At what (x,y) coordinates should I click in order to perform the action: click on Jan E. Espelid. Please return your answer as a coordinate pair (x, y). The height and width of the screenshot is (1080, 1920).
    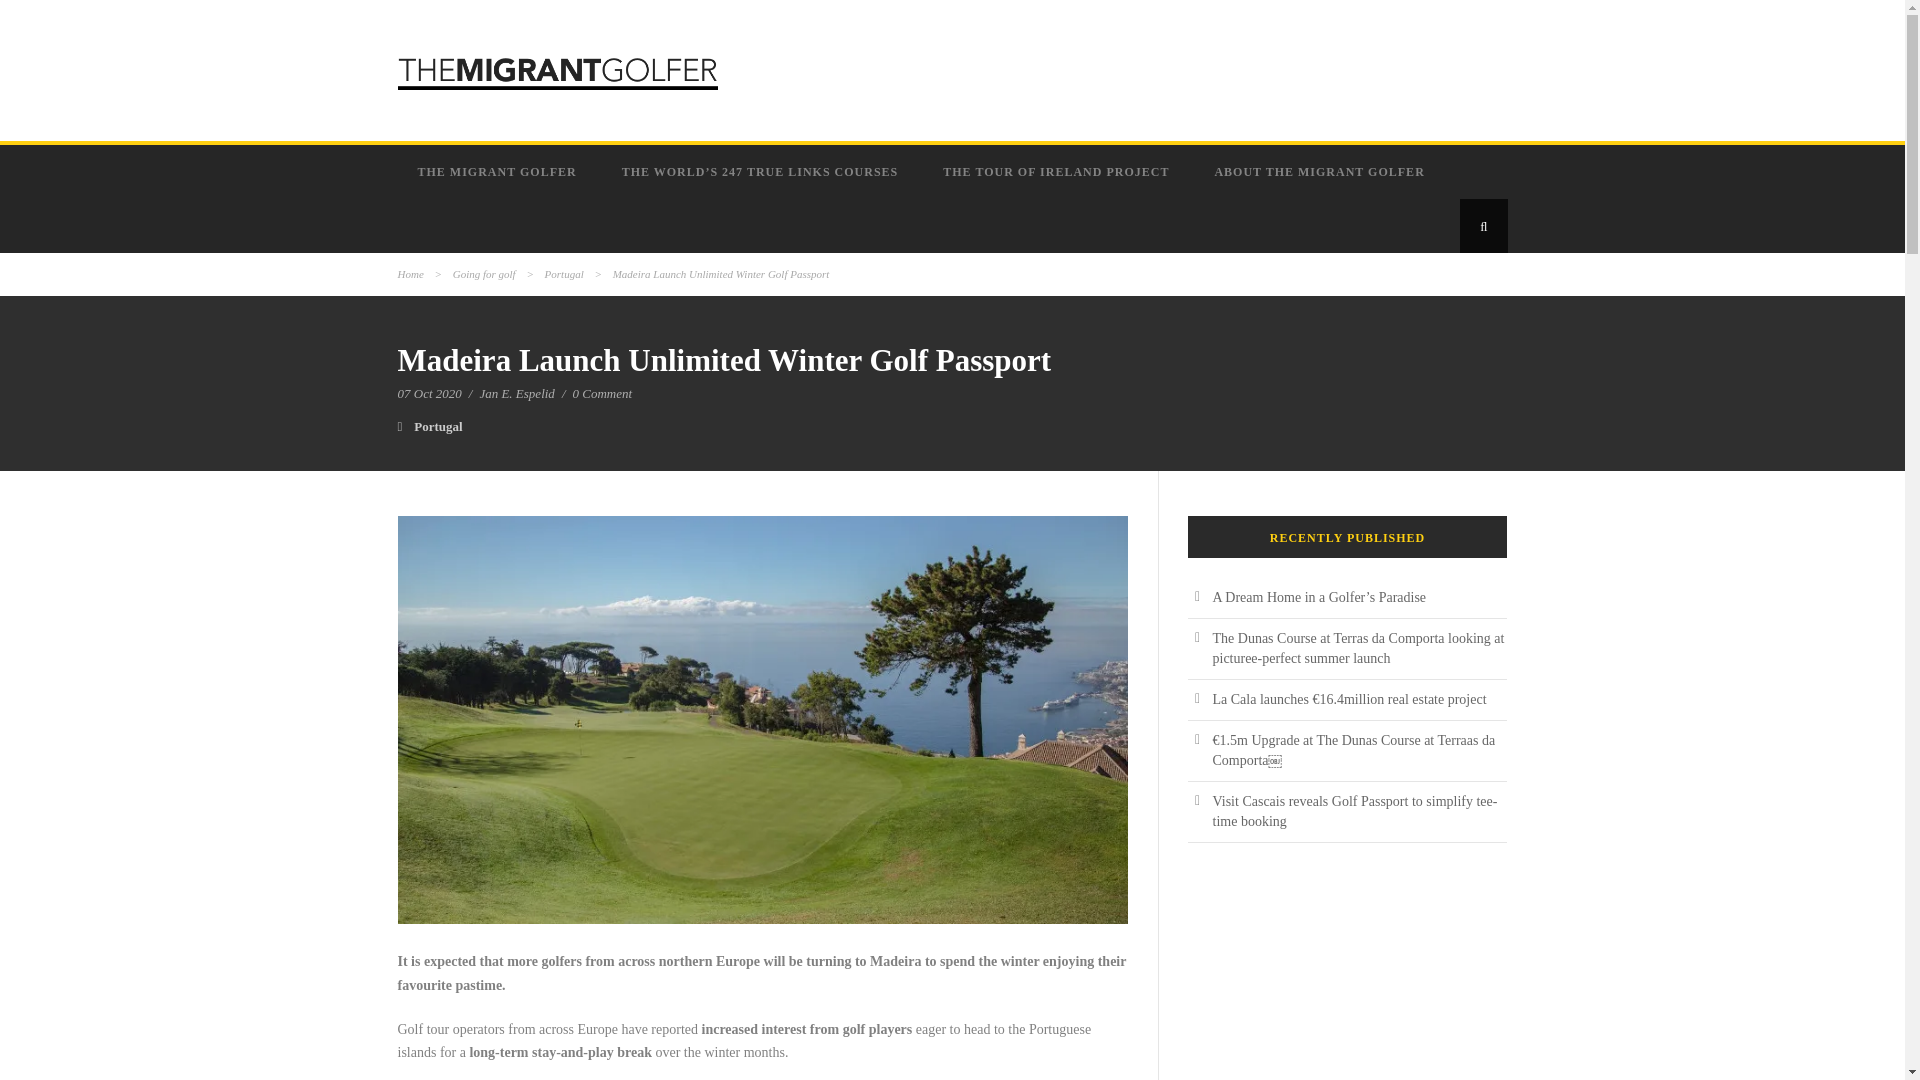
    Looking at the image, I should click on (516, 392).